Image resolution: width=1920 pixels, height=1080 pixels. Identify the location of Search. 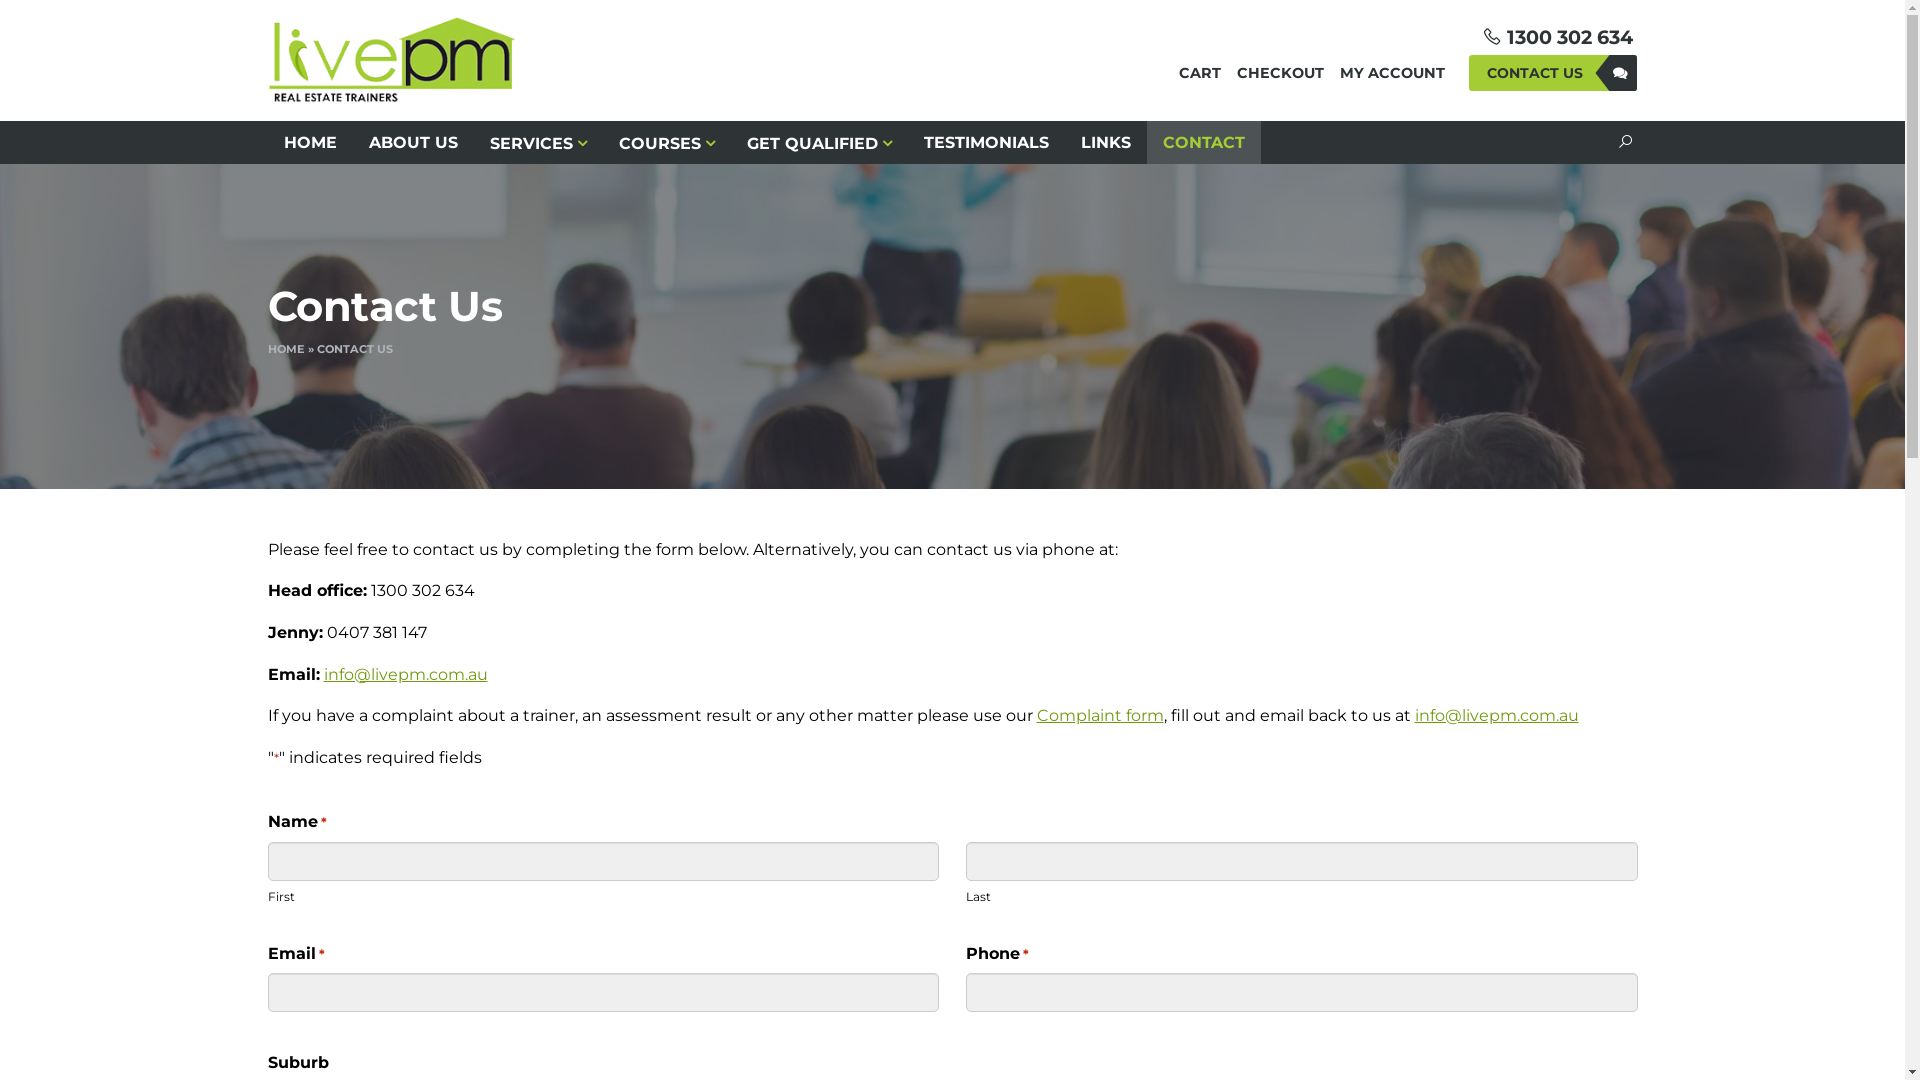
(1625, 142).